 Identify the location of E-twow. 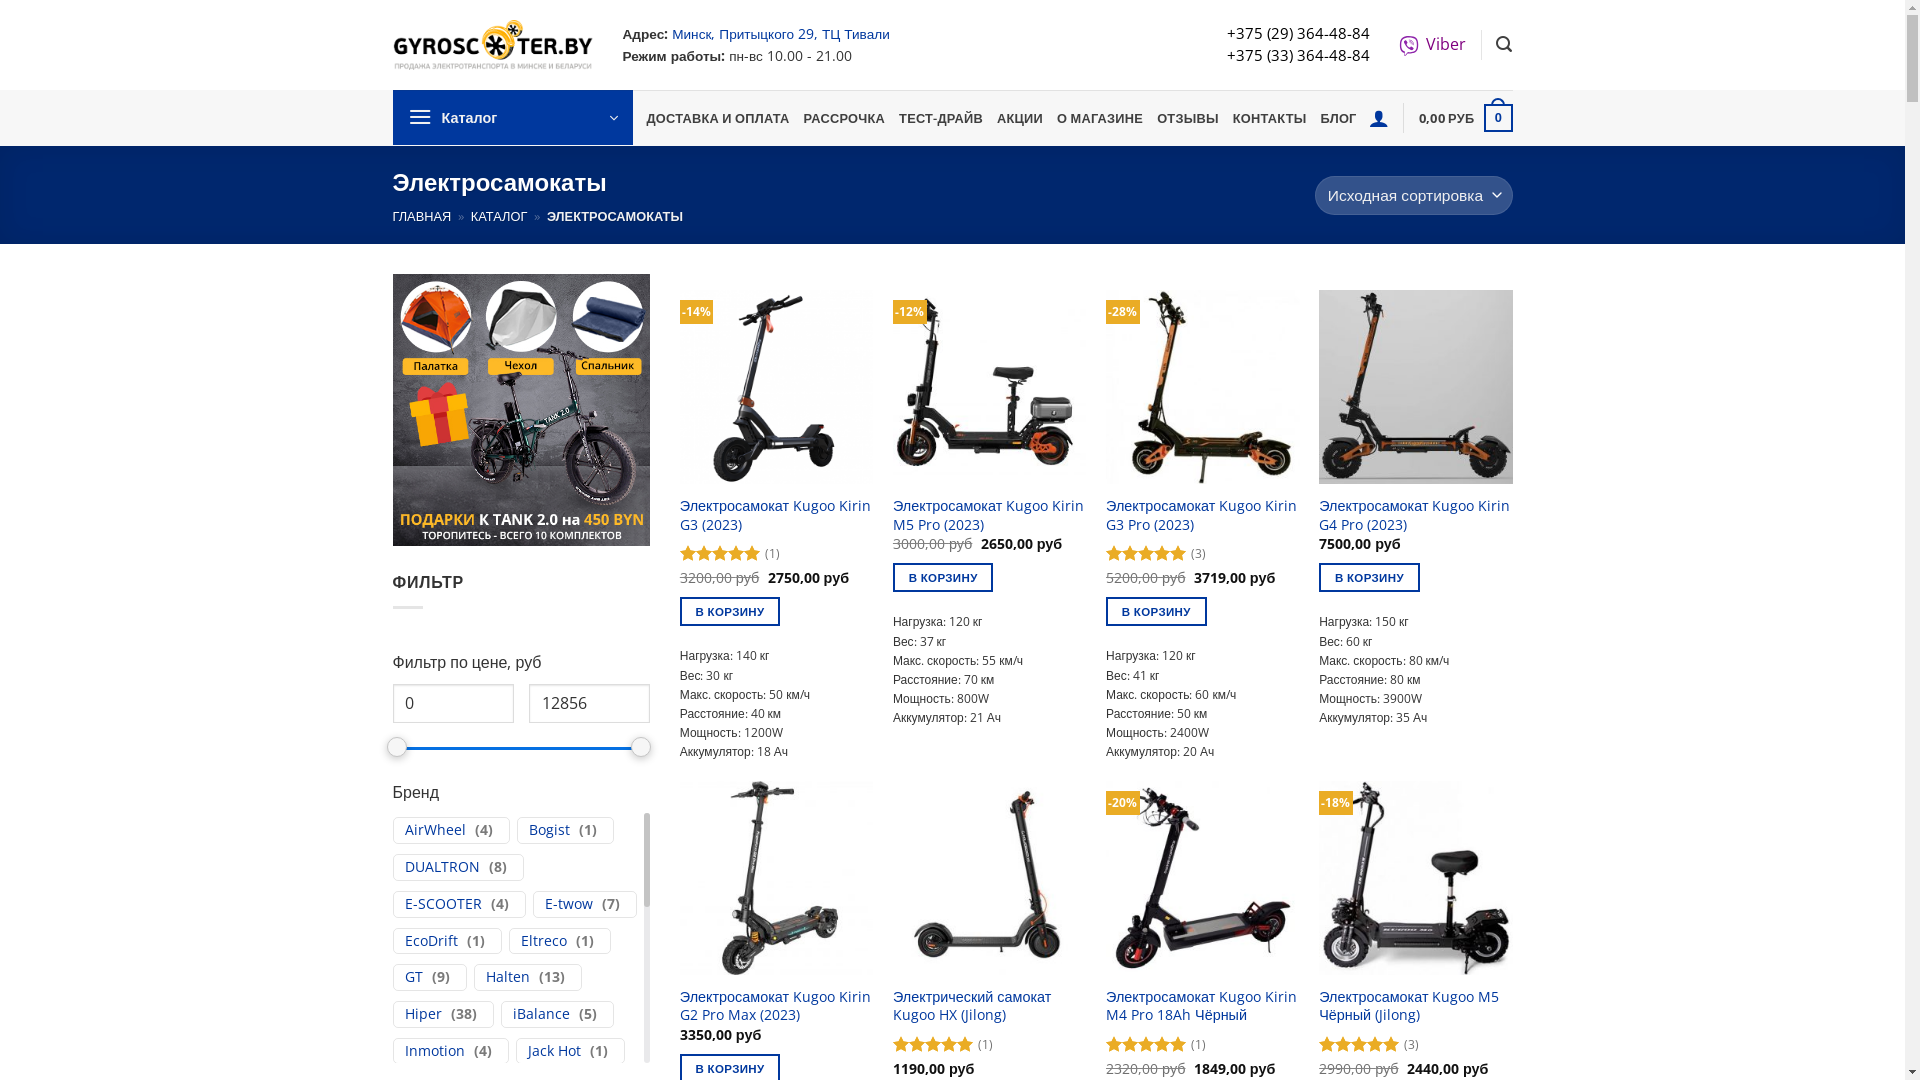
(568, 904).